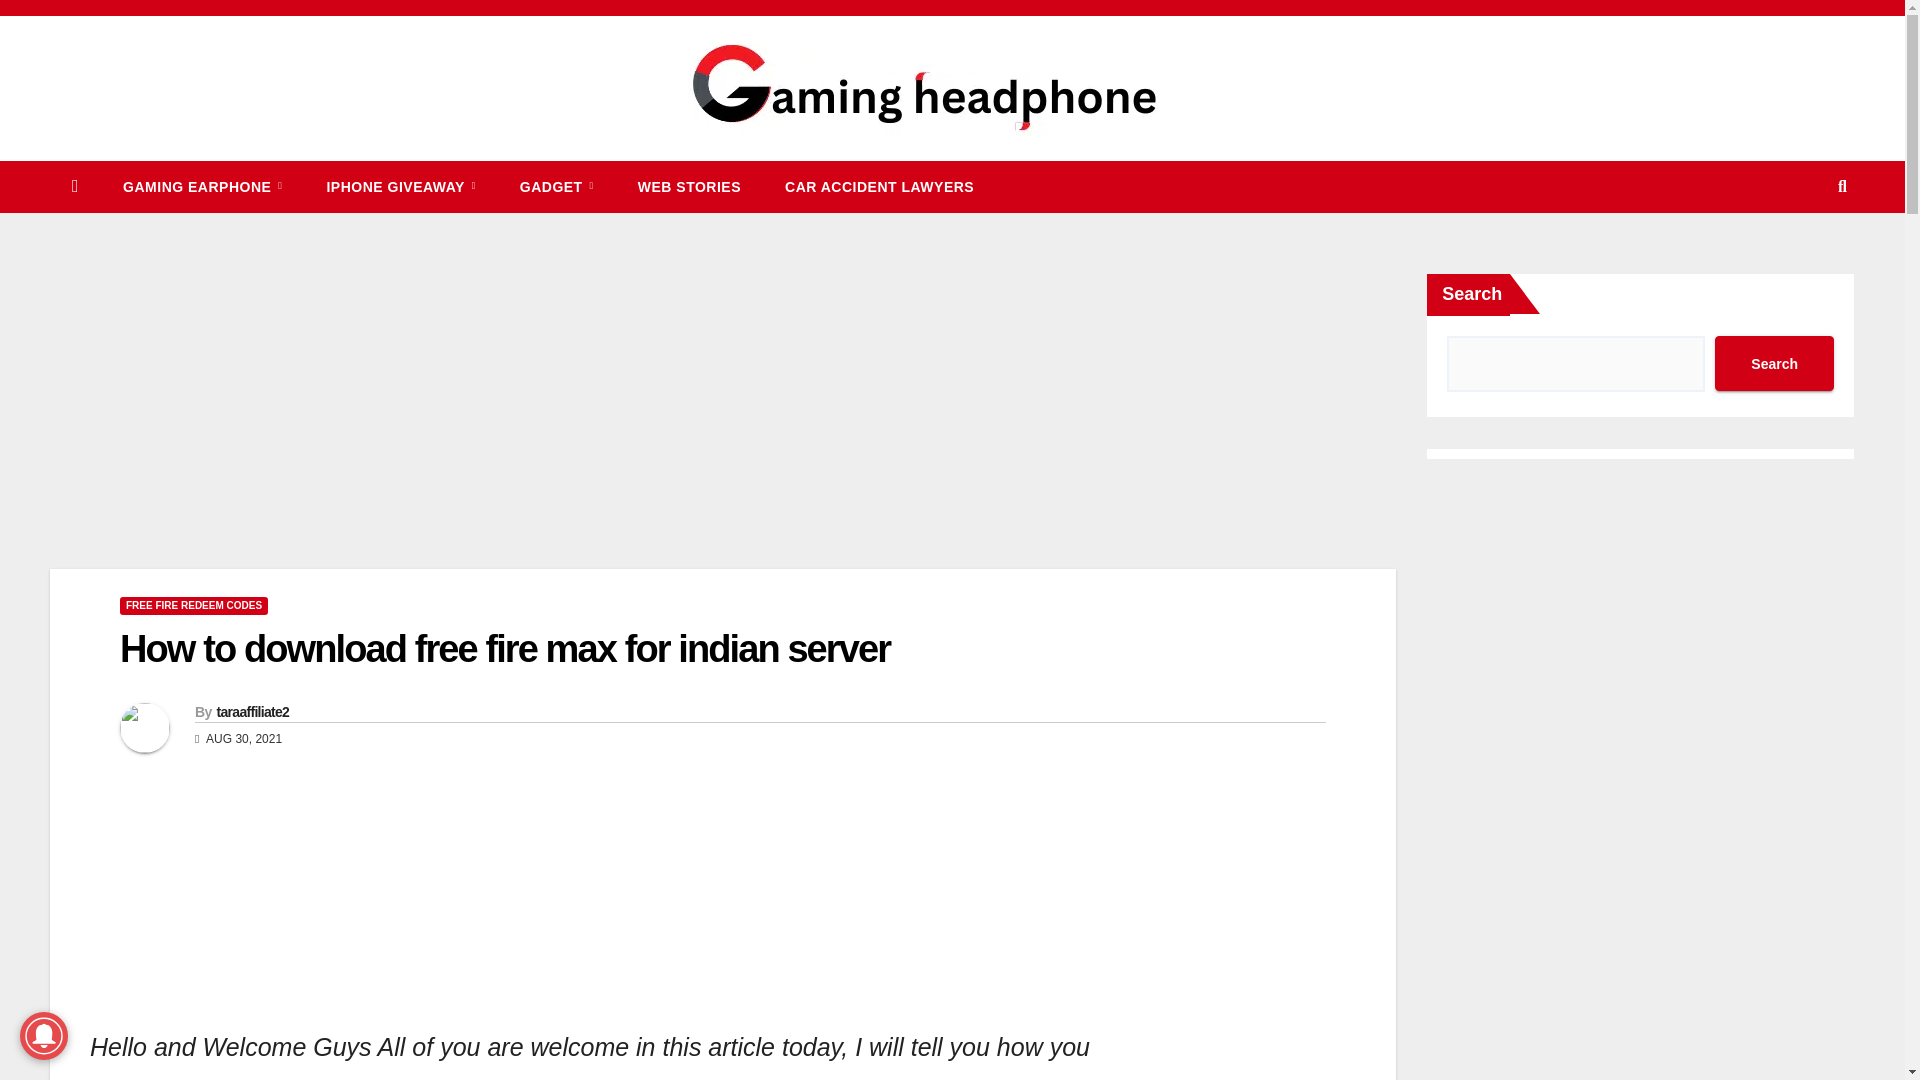  I want to click on gadget, so click(556, 186).